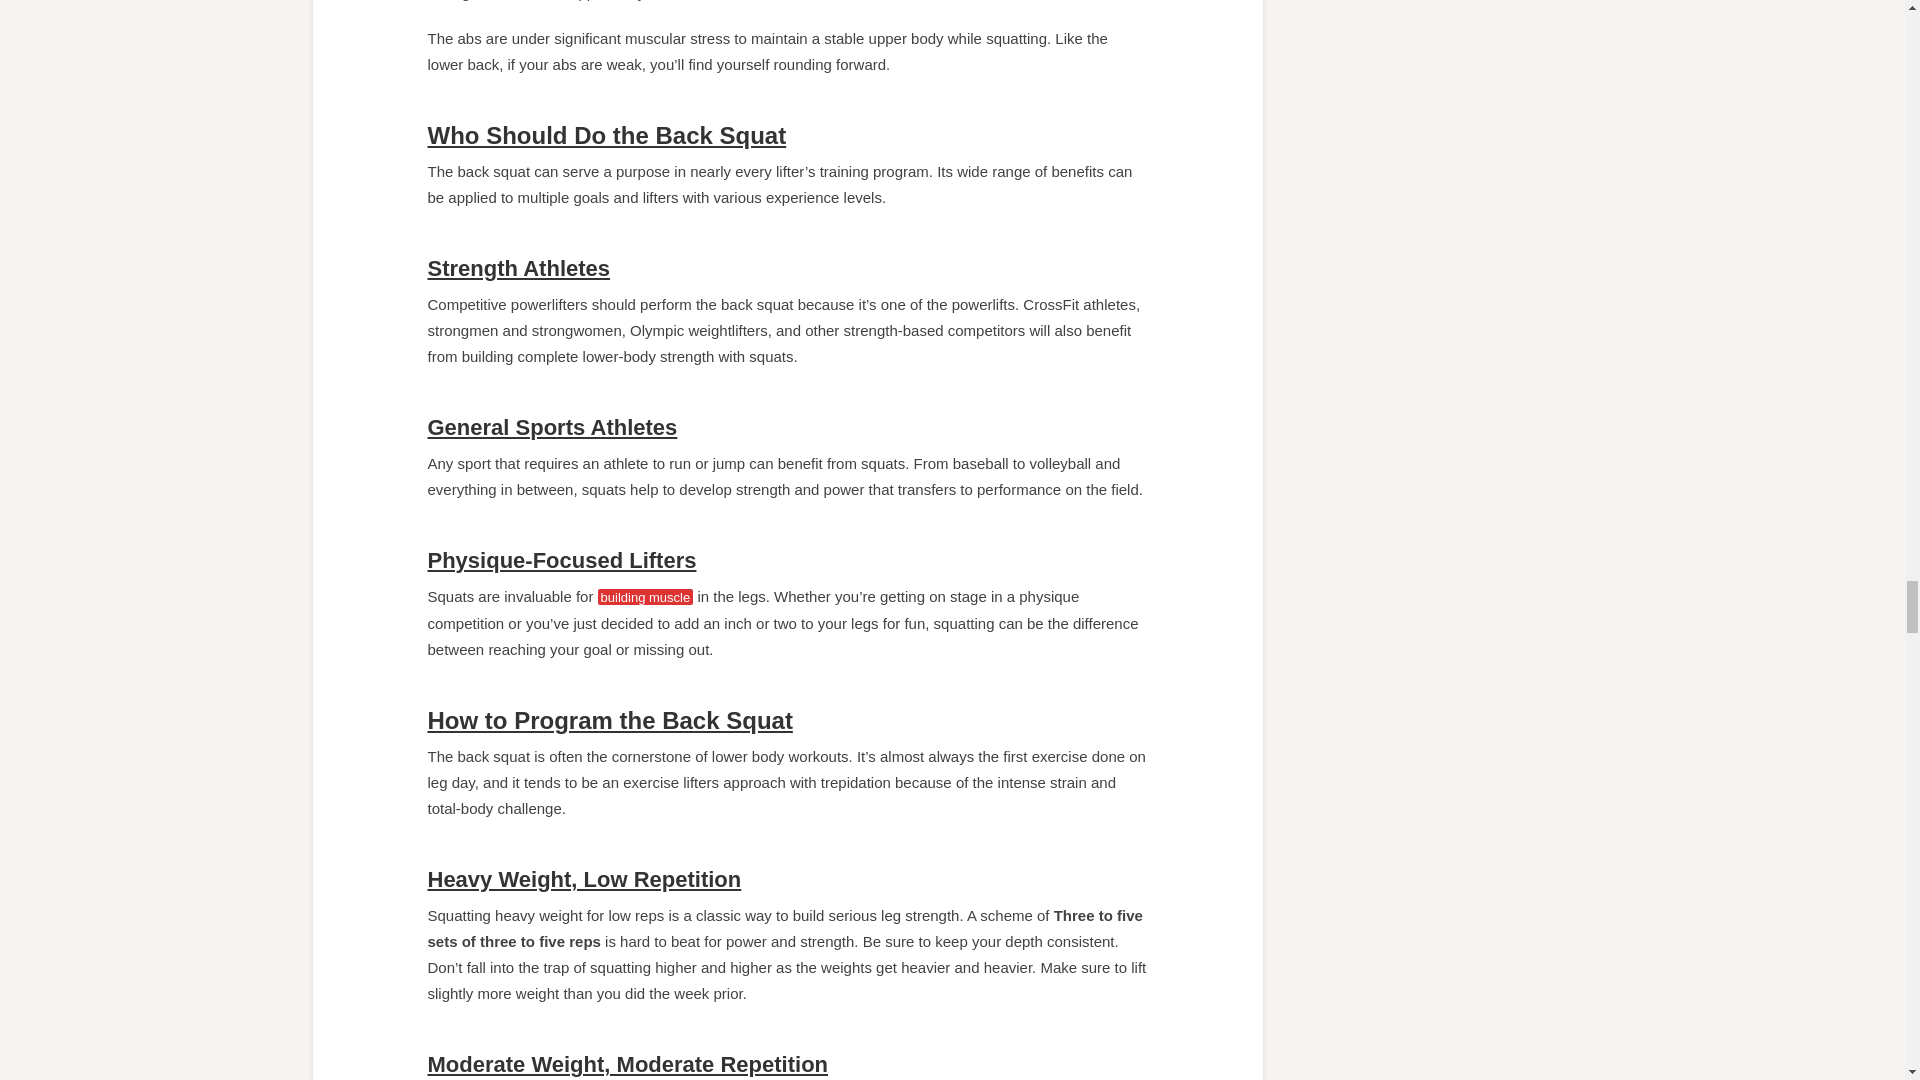 Image resolution: width=1920 pixels, height=1080 pixels. What do you see at coordinates (645, 596) in the screenshot?
I see `building muscle` at bounding box center [645, 596].